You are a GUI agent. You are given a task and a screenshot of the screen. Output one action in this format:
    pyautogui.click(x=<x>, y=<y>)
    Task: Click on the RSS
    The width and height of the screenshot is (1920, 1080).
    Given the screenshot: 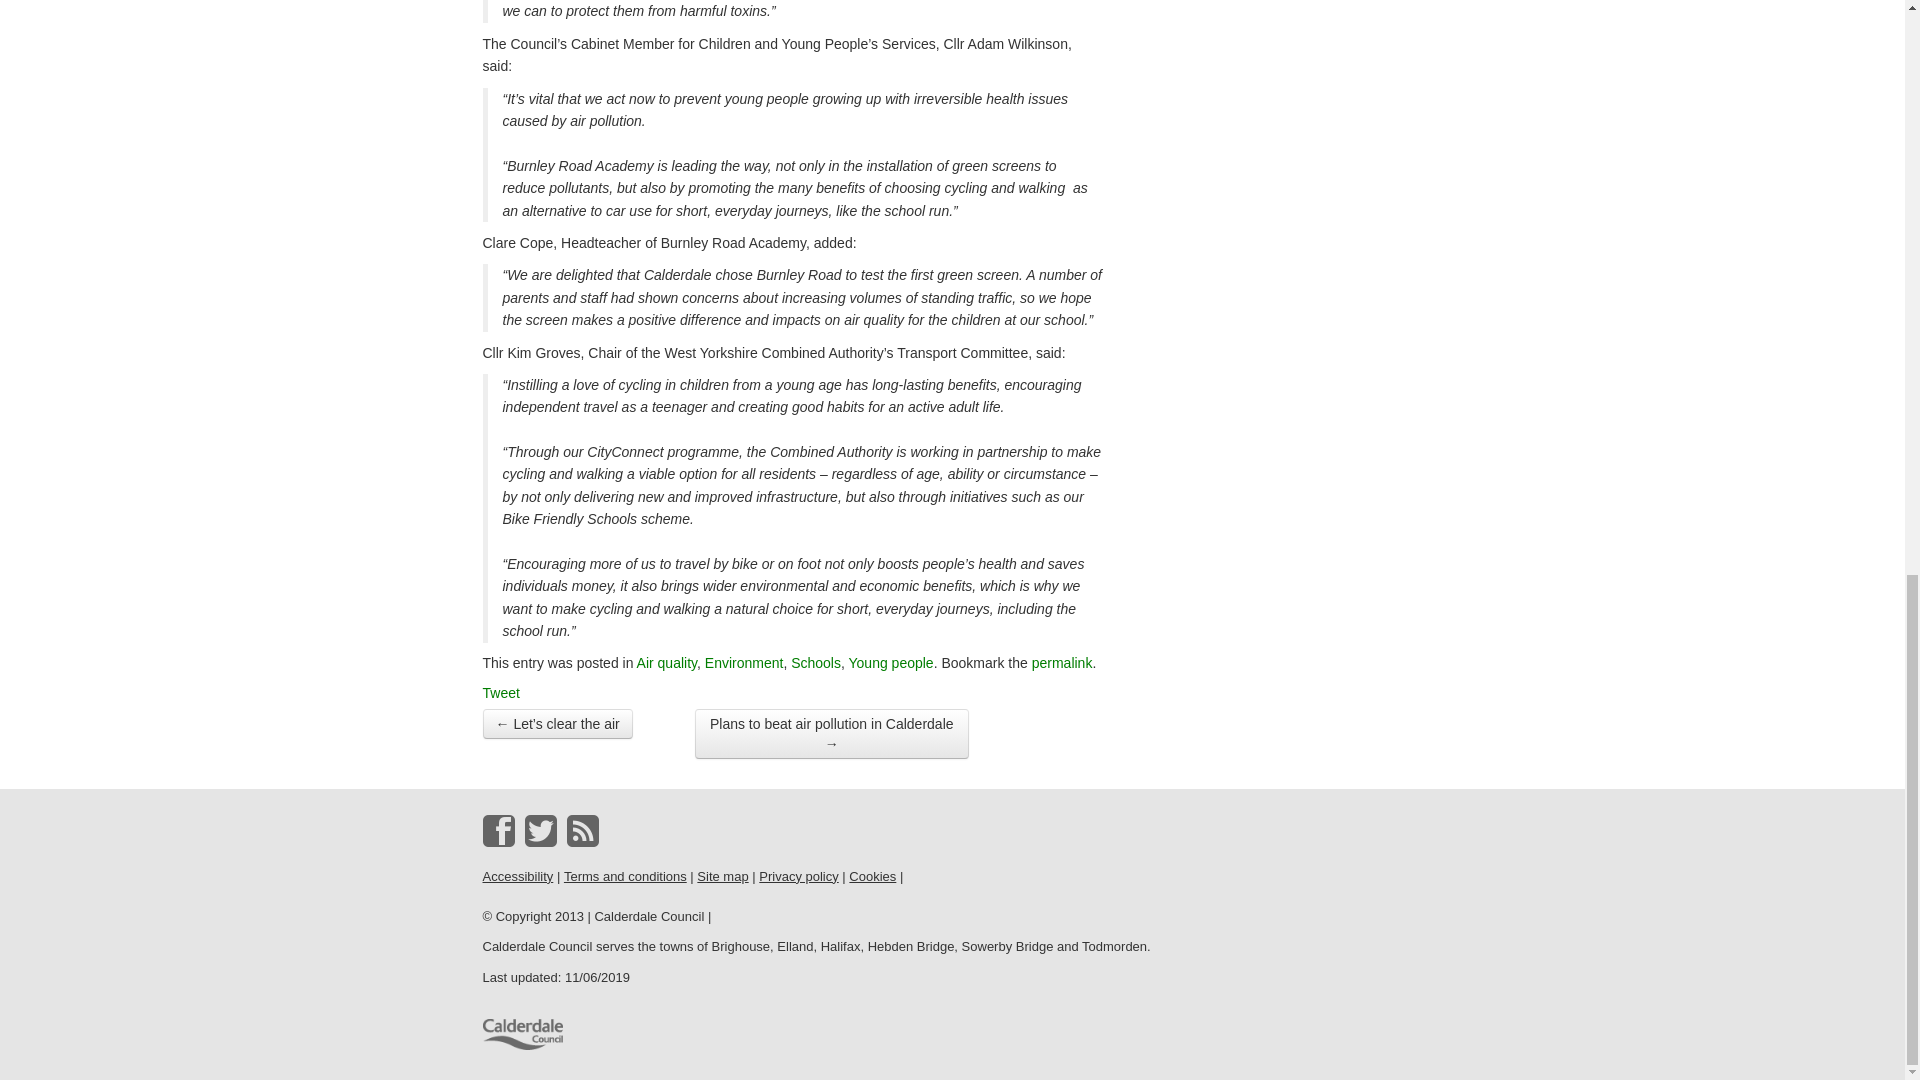 What is the action you would take?
    pyautogui.click(x=582, y=830)
    